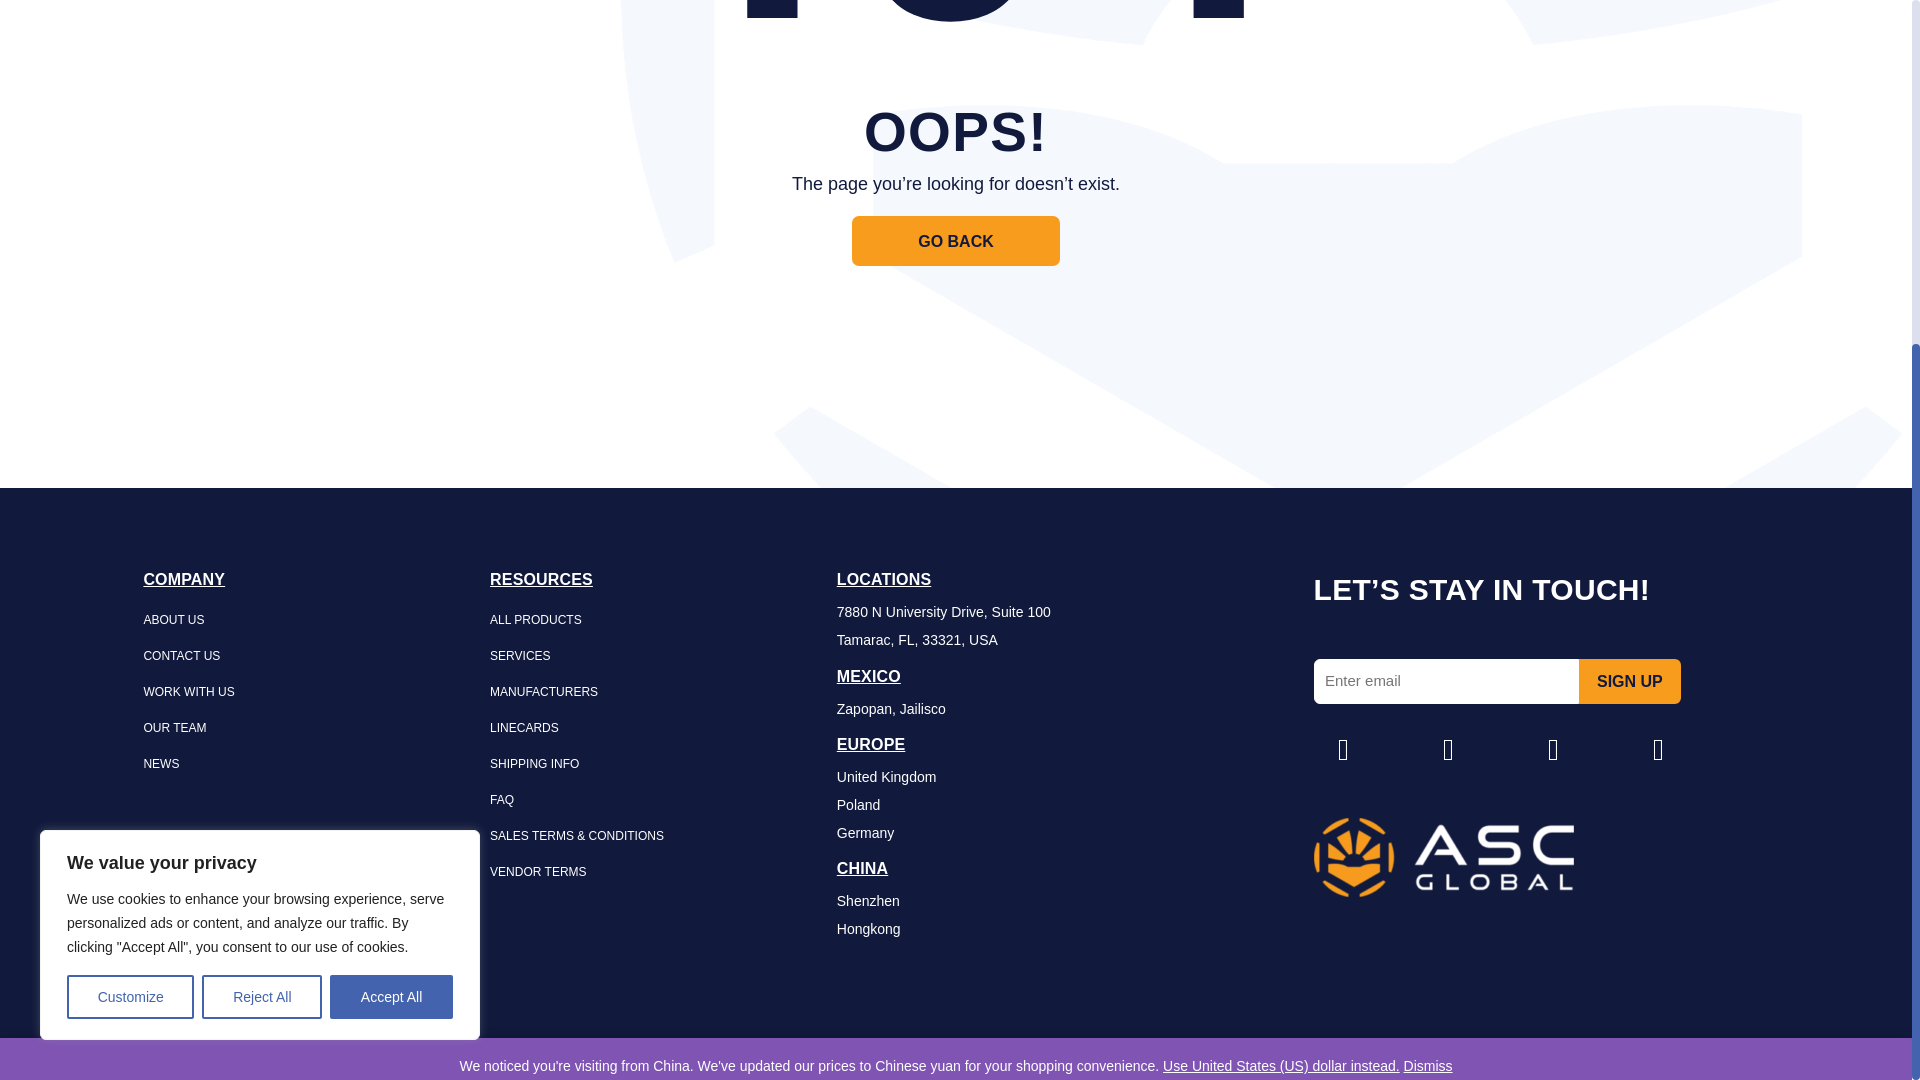 This screenshot has width=1920, height=1080. What do you see at coordinates (1448, 750) in the screenshot?
I see `Follow on Facebook` at bounding box center [1448, 750].